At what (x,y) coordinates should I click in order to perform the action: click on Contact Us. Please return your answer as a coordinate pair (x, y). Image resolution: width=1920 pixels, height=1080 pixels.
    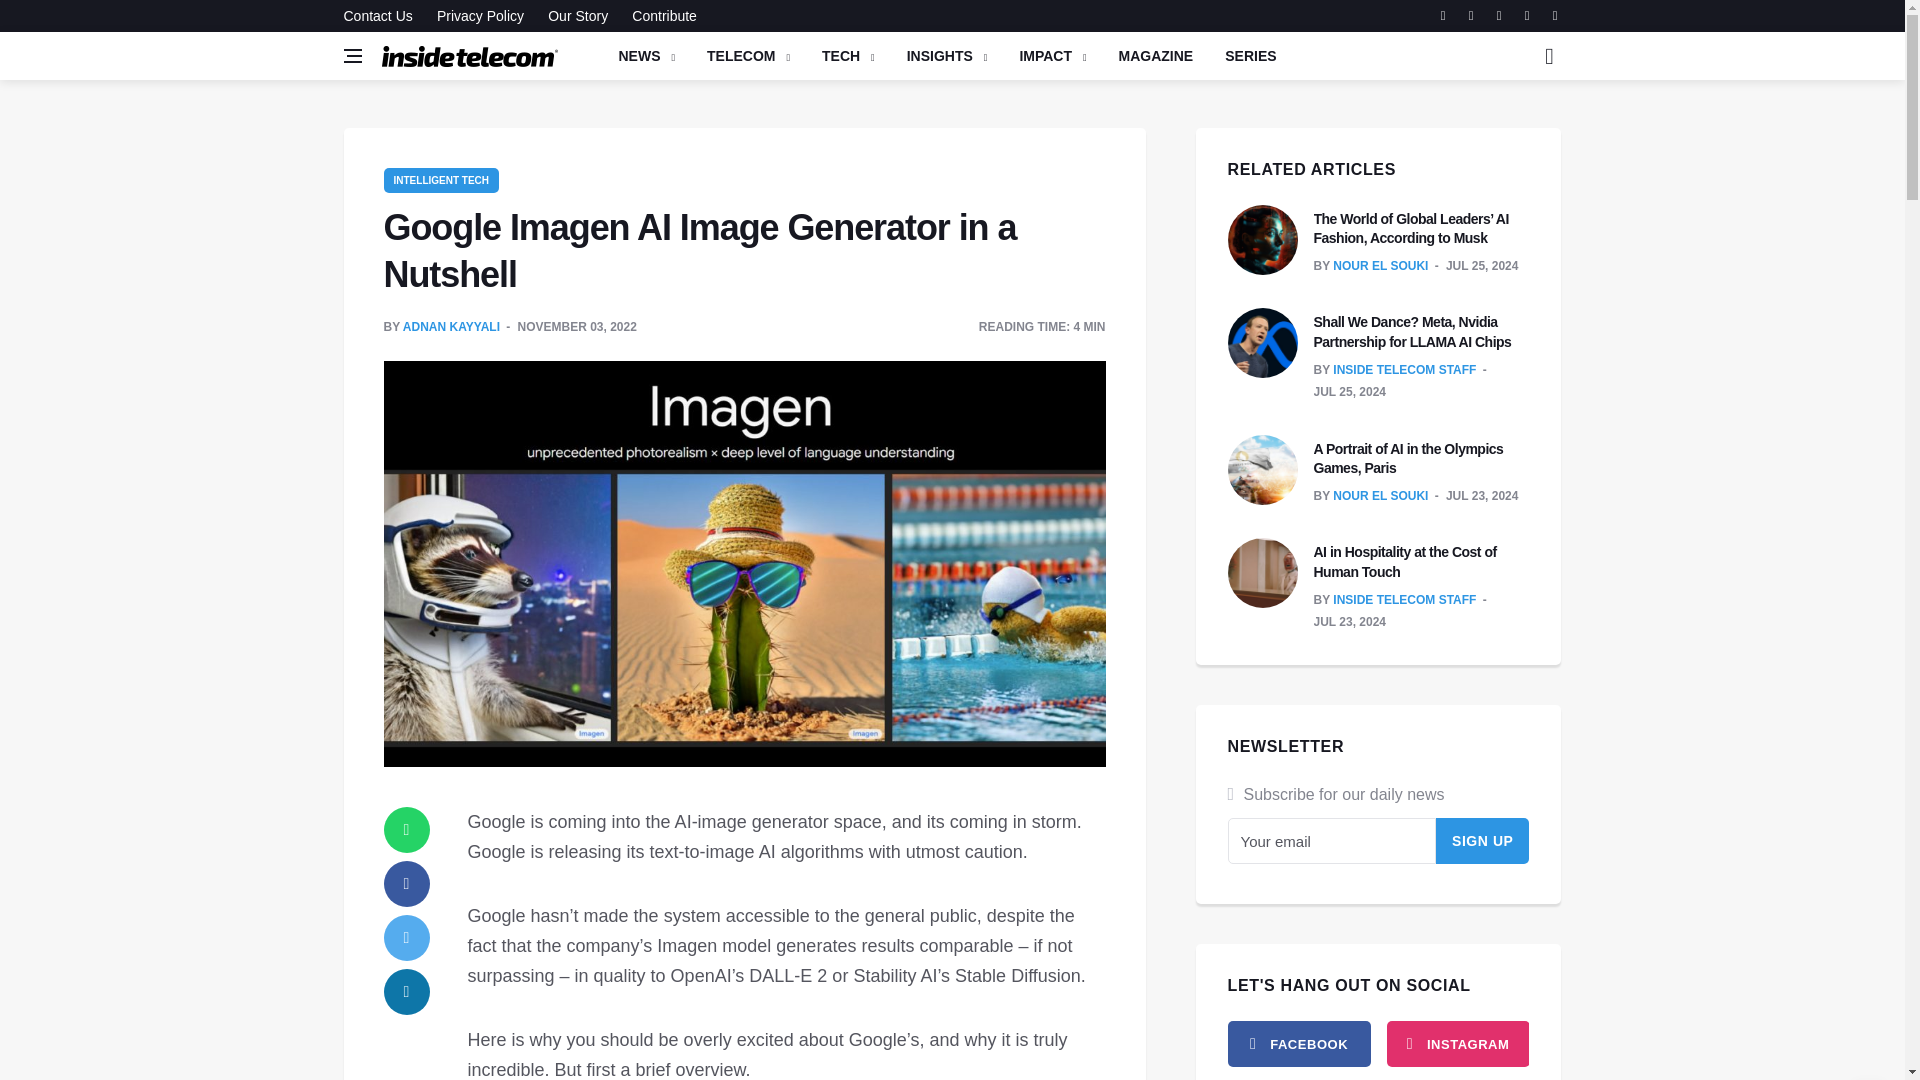
    Looking at the image, I should click on (382, 16).